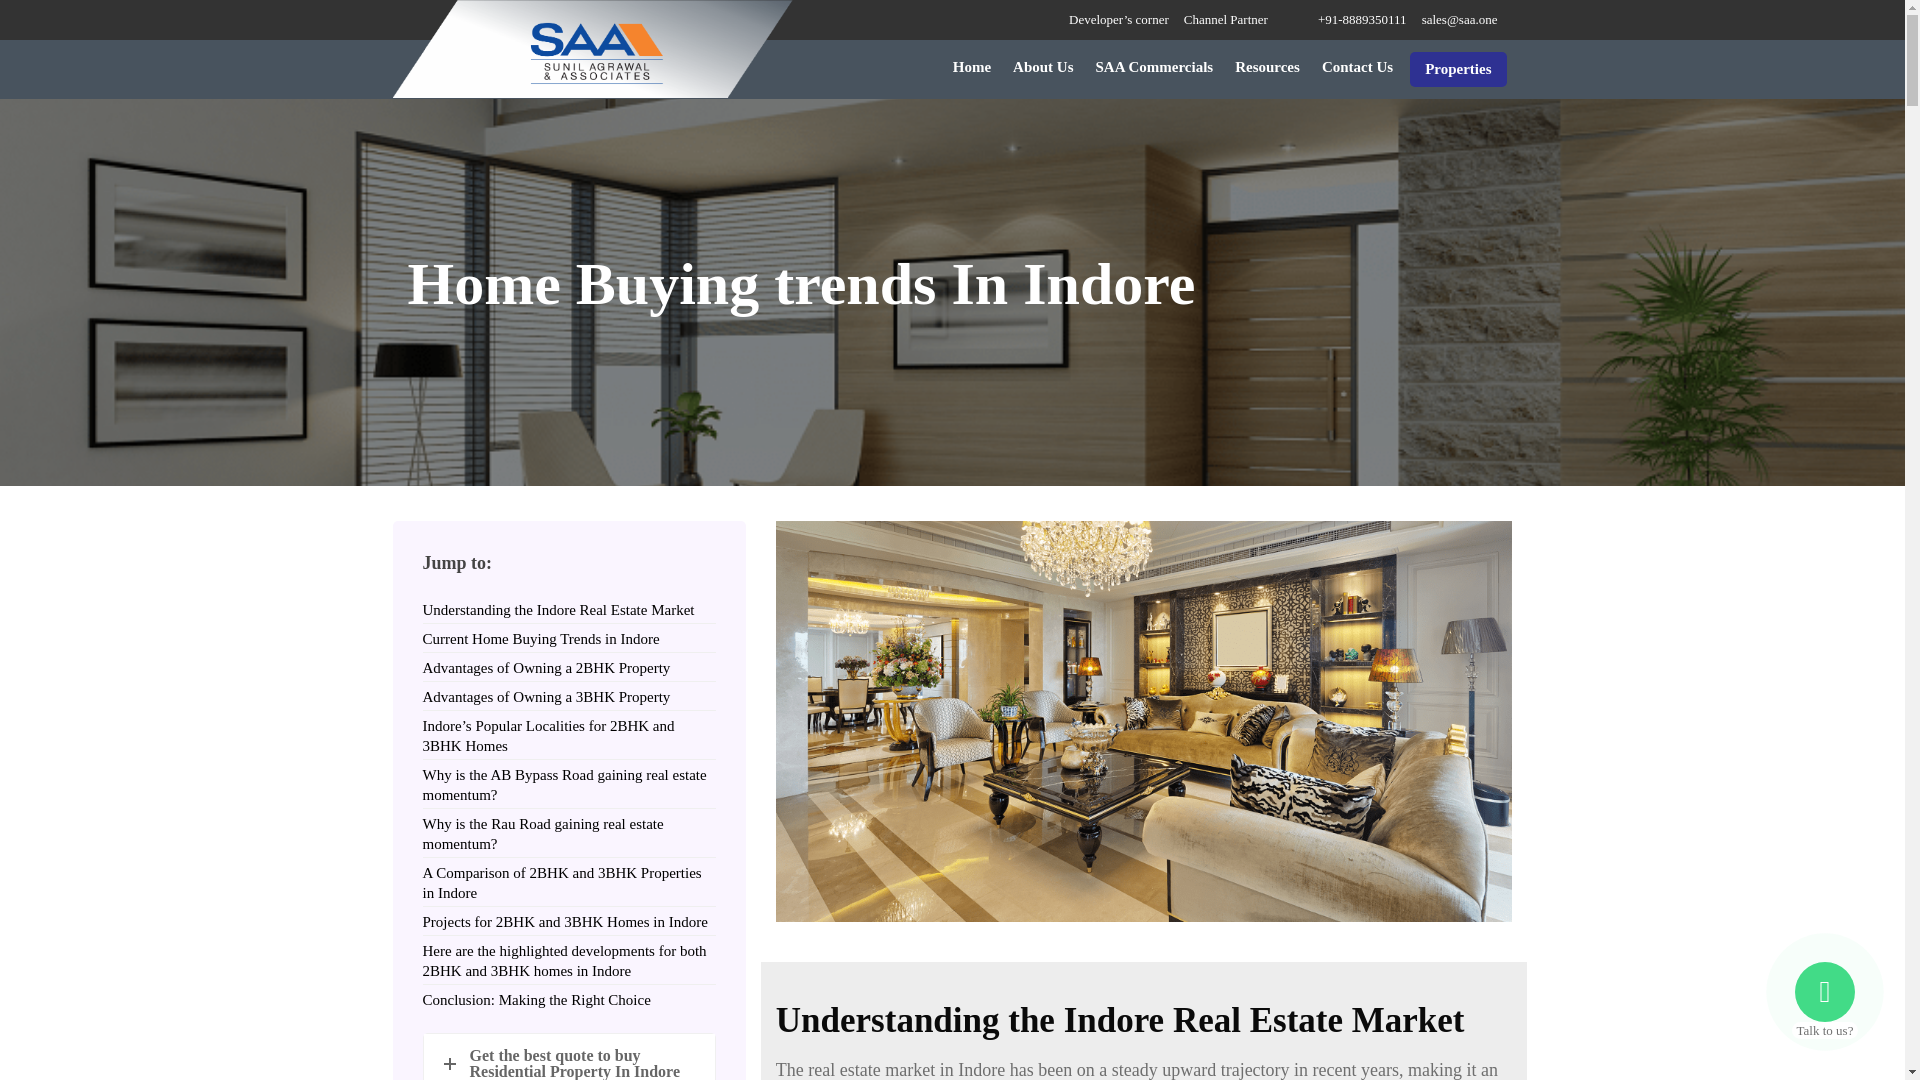 The width and height of the screenshot is (1920, 1080). What do you see at coordinates (1357, 67) in the screenshot?
I see `Contact Us` at bounding box center [1357, 67].